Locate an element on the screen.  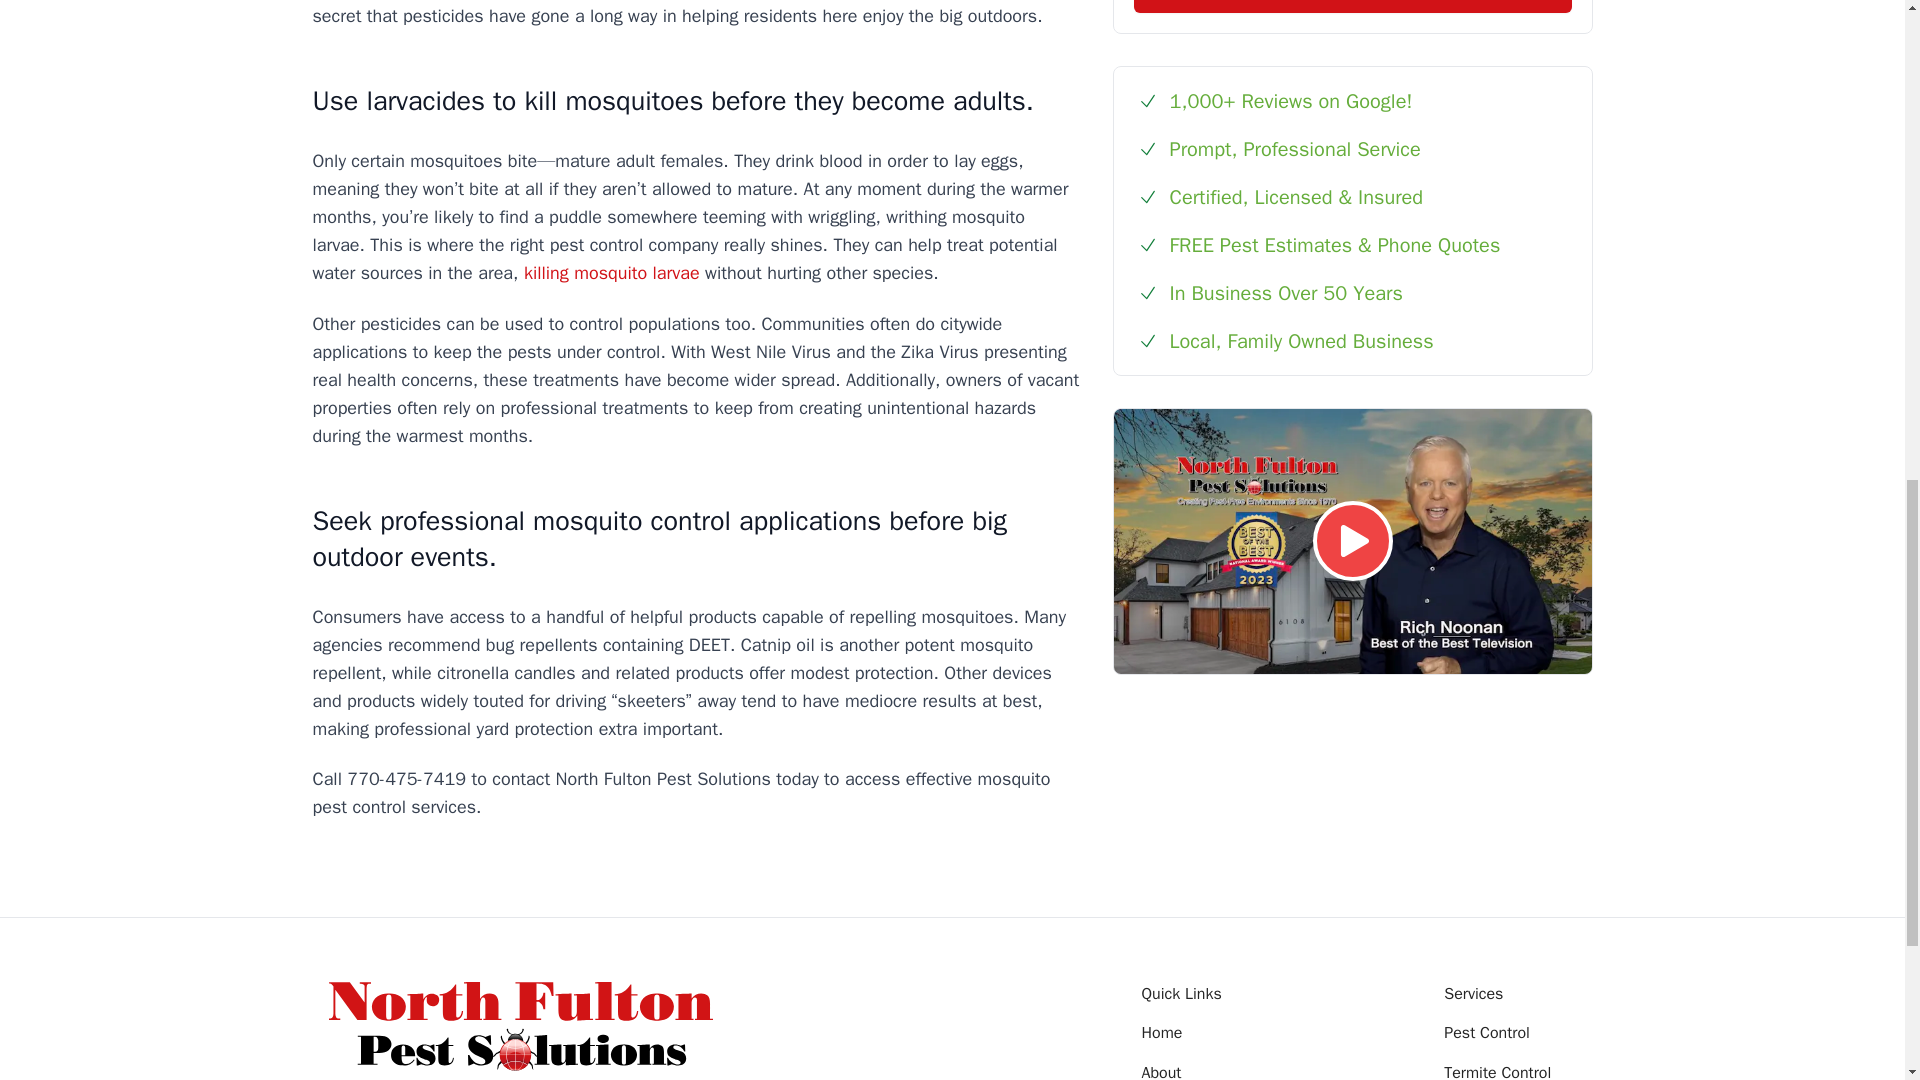
Termite Control is located at coordinates (1497, 1071).